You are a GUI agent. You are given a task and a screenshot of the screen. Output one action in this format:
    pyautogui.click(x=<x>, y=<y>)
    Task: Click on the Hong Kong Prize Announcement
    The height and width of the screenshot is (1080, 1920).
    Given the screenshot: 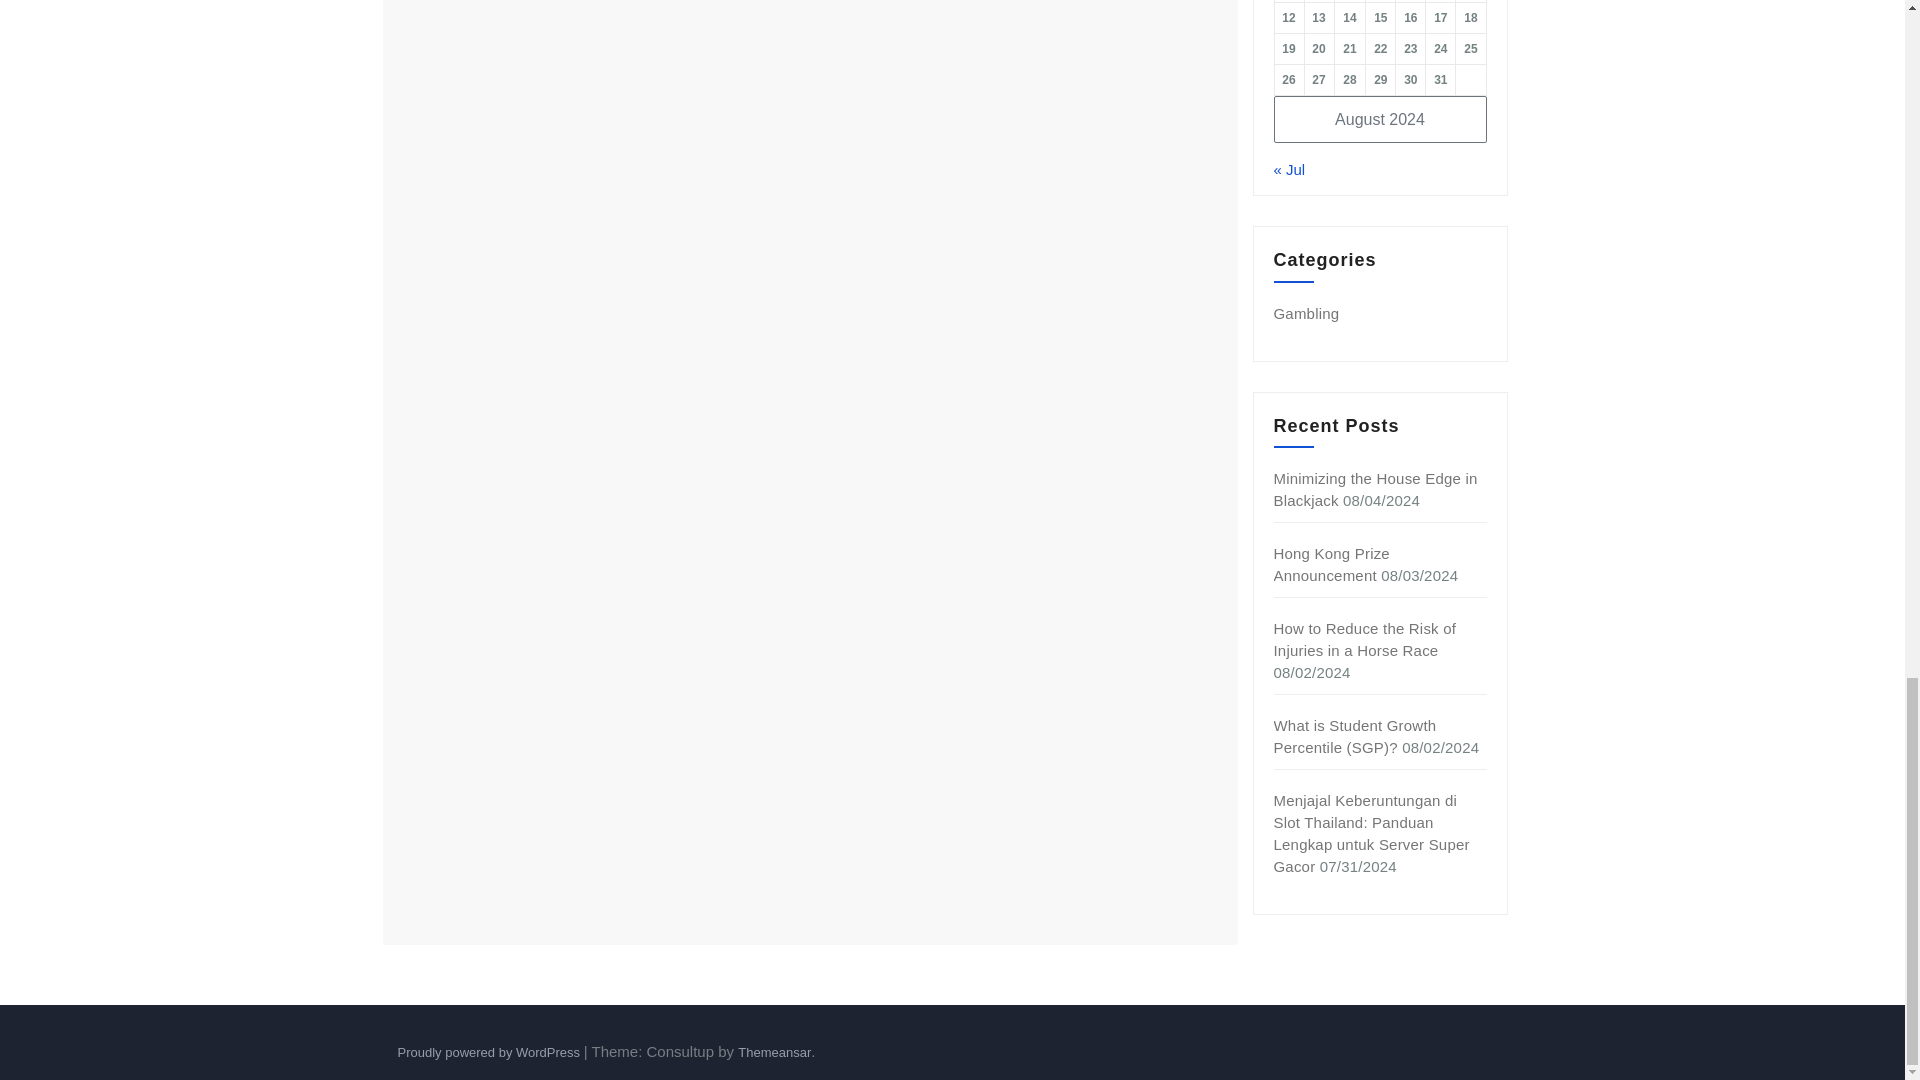 What is the action you would take?
    pyautogui.click(x=1332, y=564)
    